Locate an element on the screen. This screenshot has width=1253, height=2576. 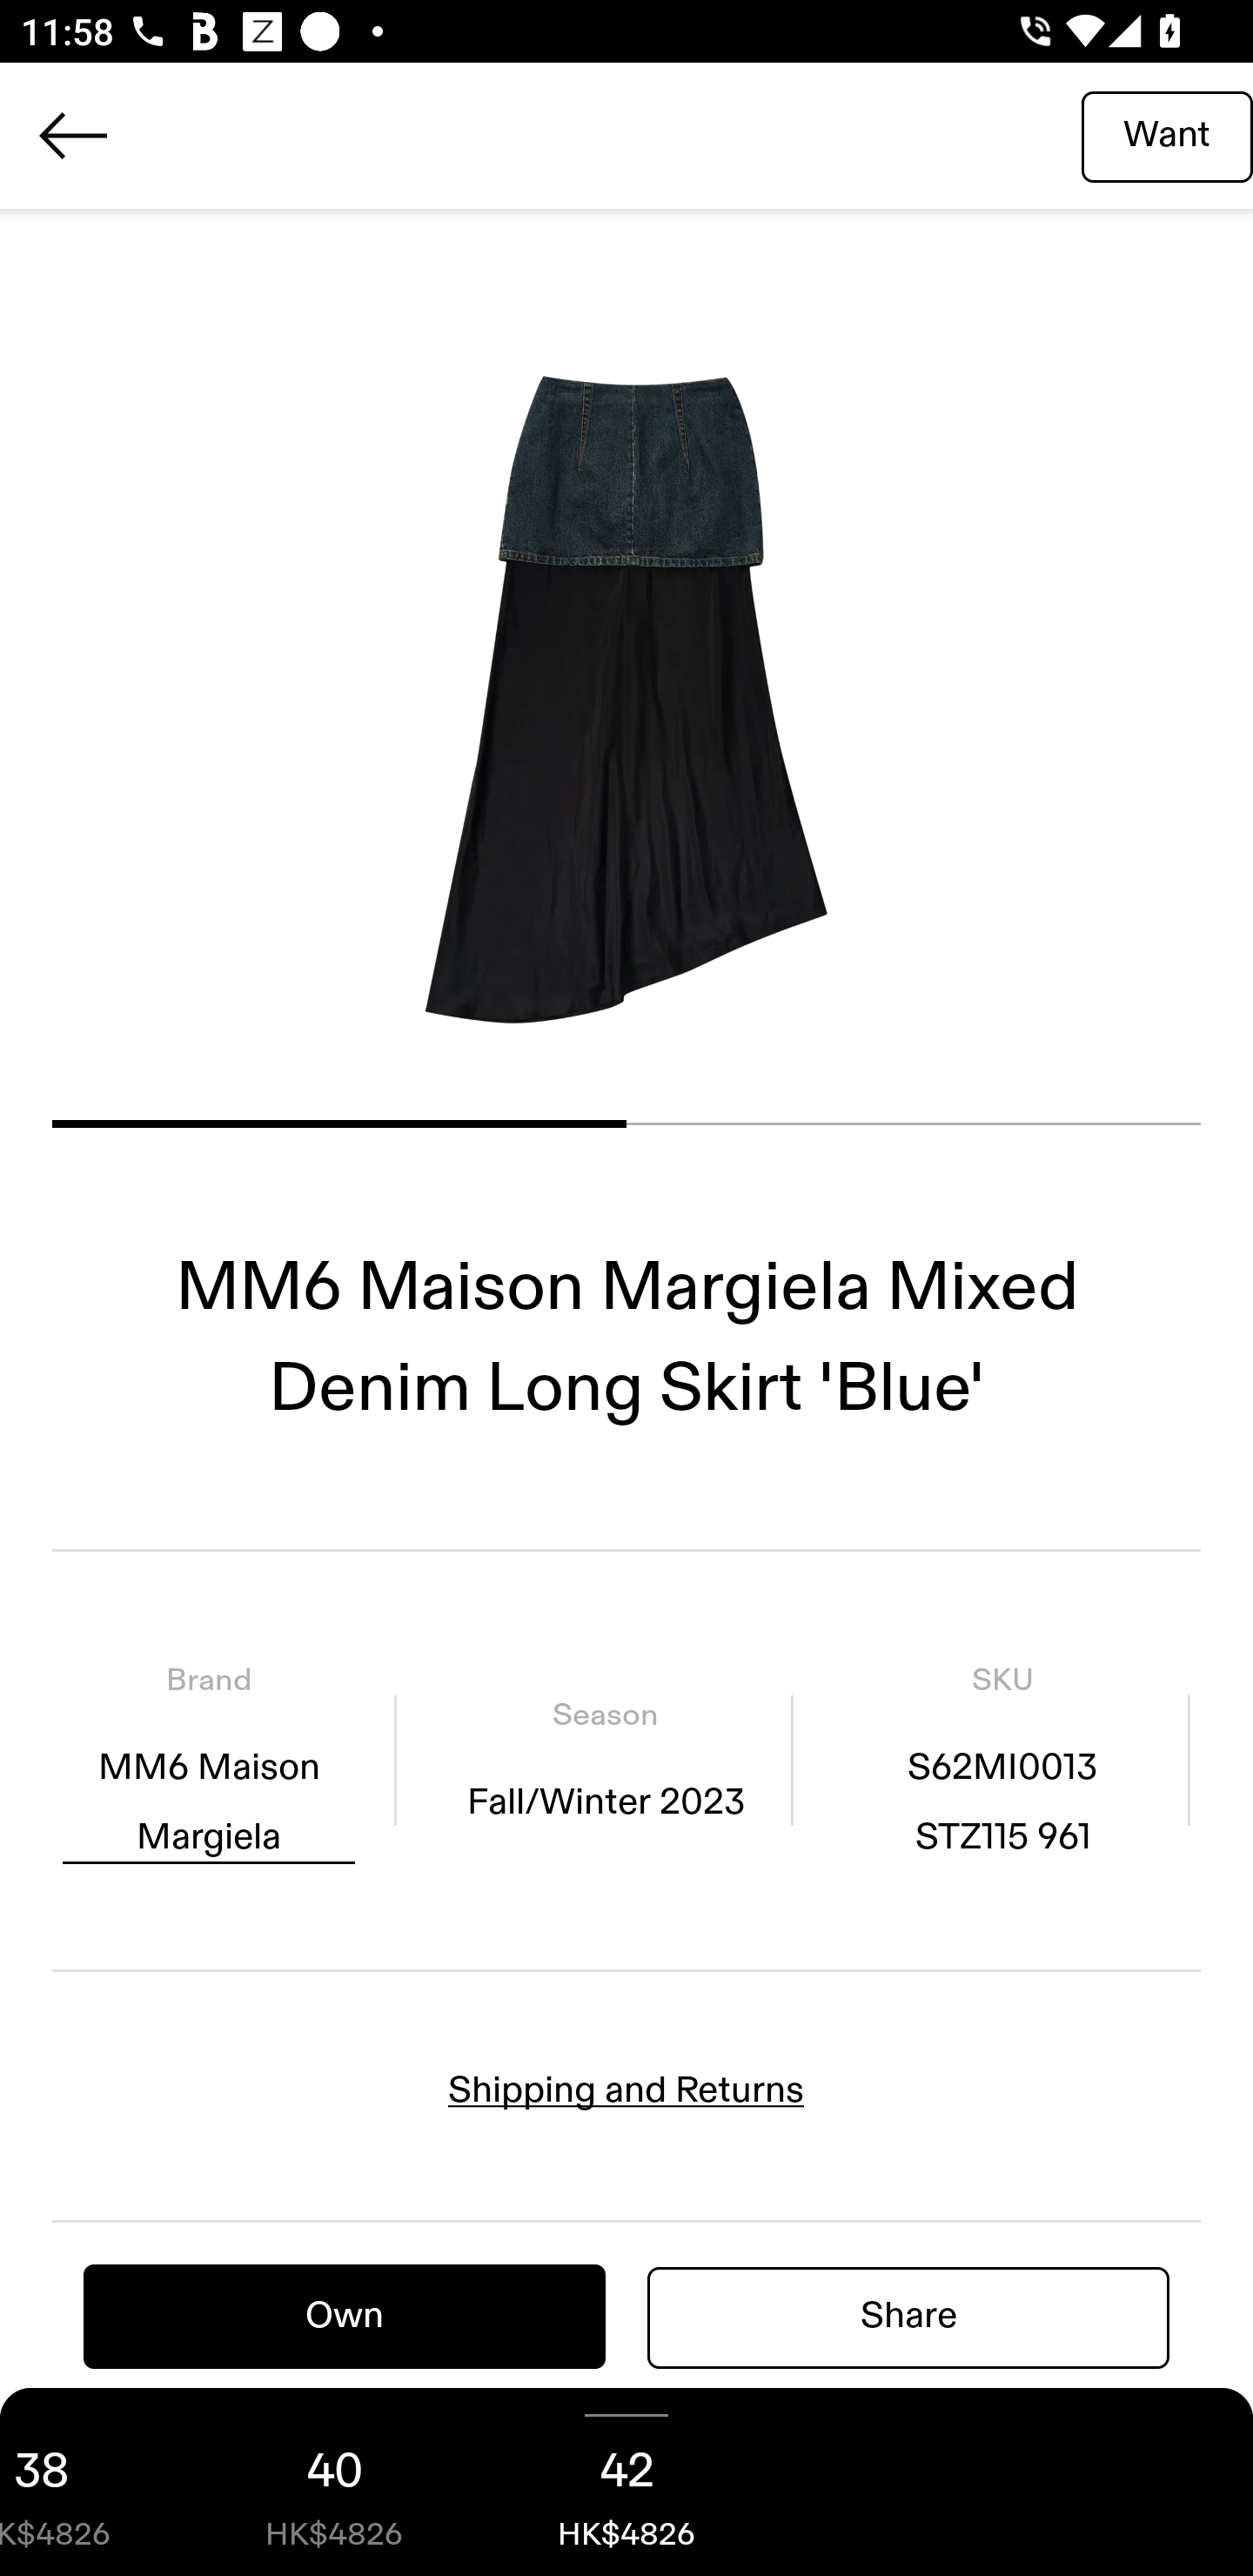
SKU S62MI0013 STZ115 961 is located at coordinates (1002, 1759).